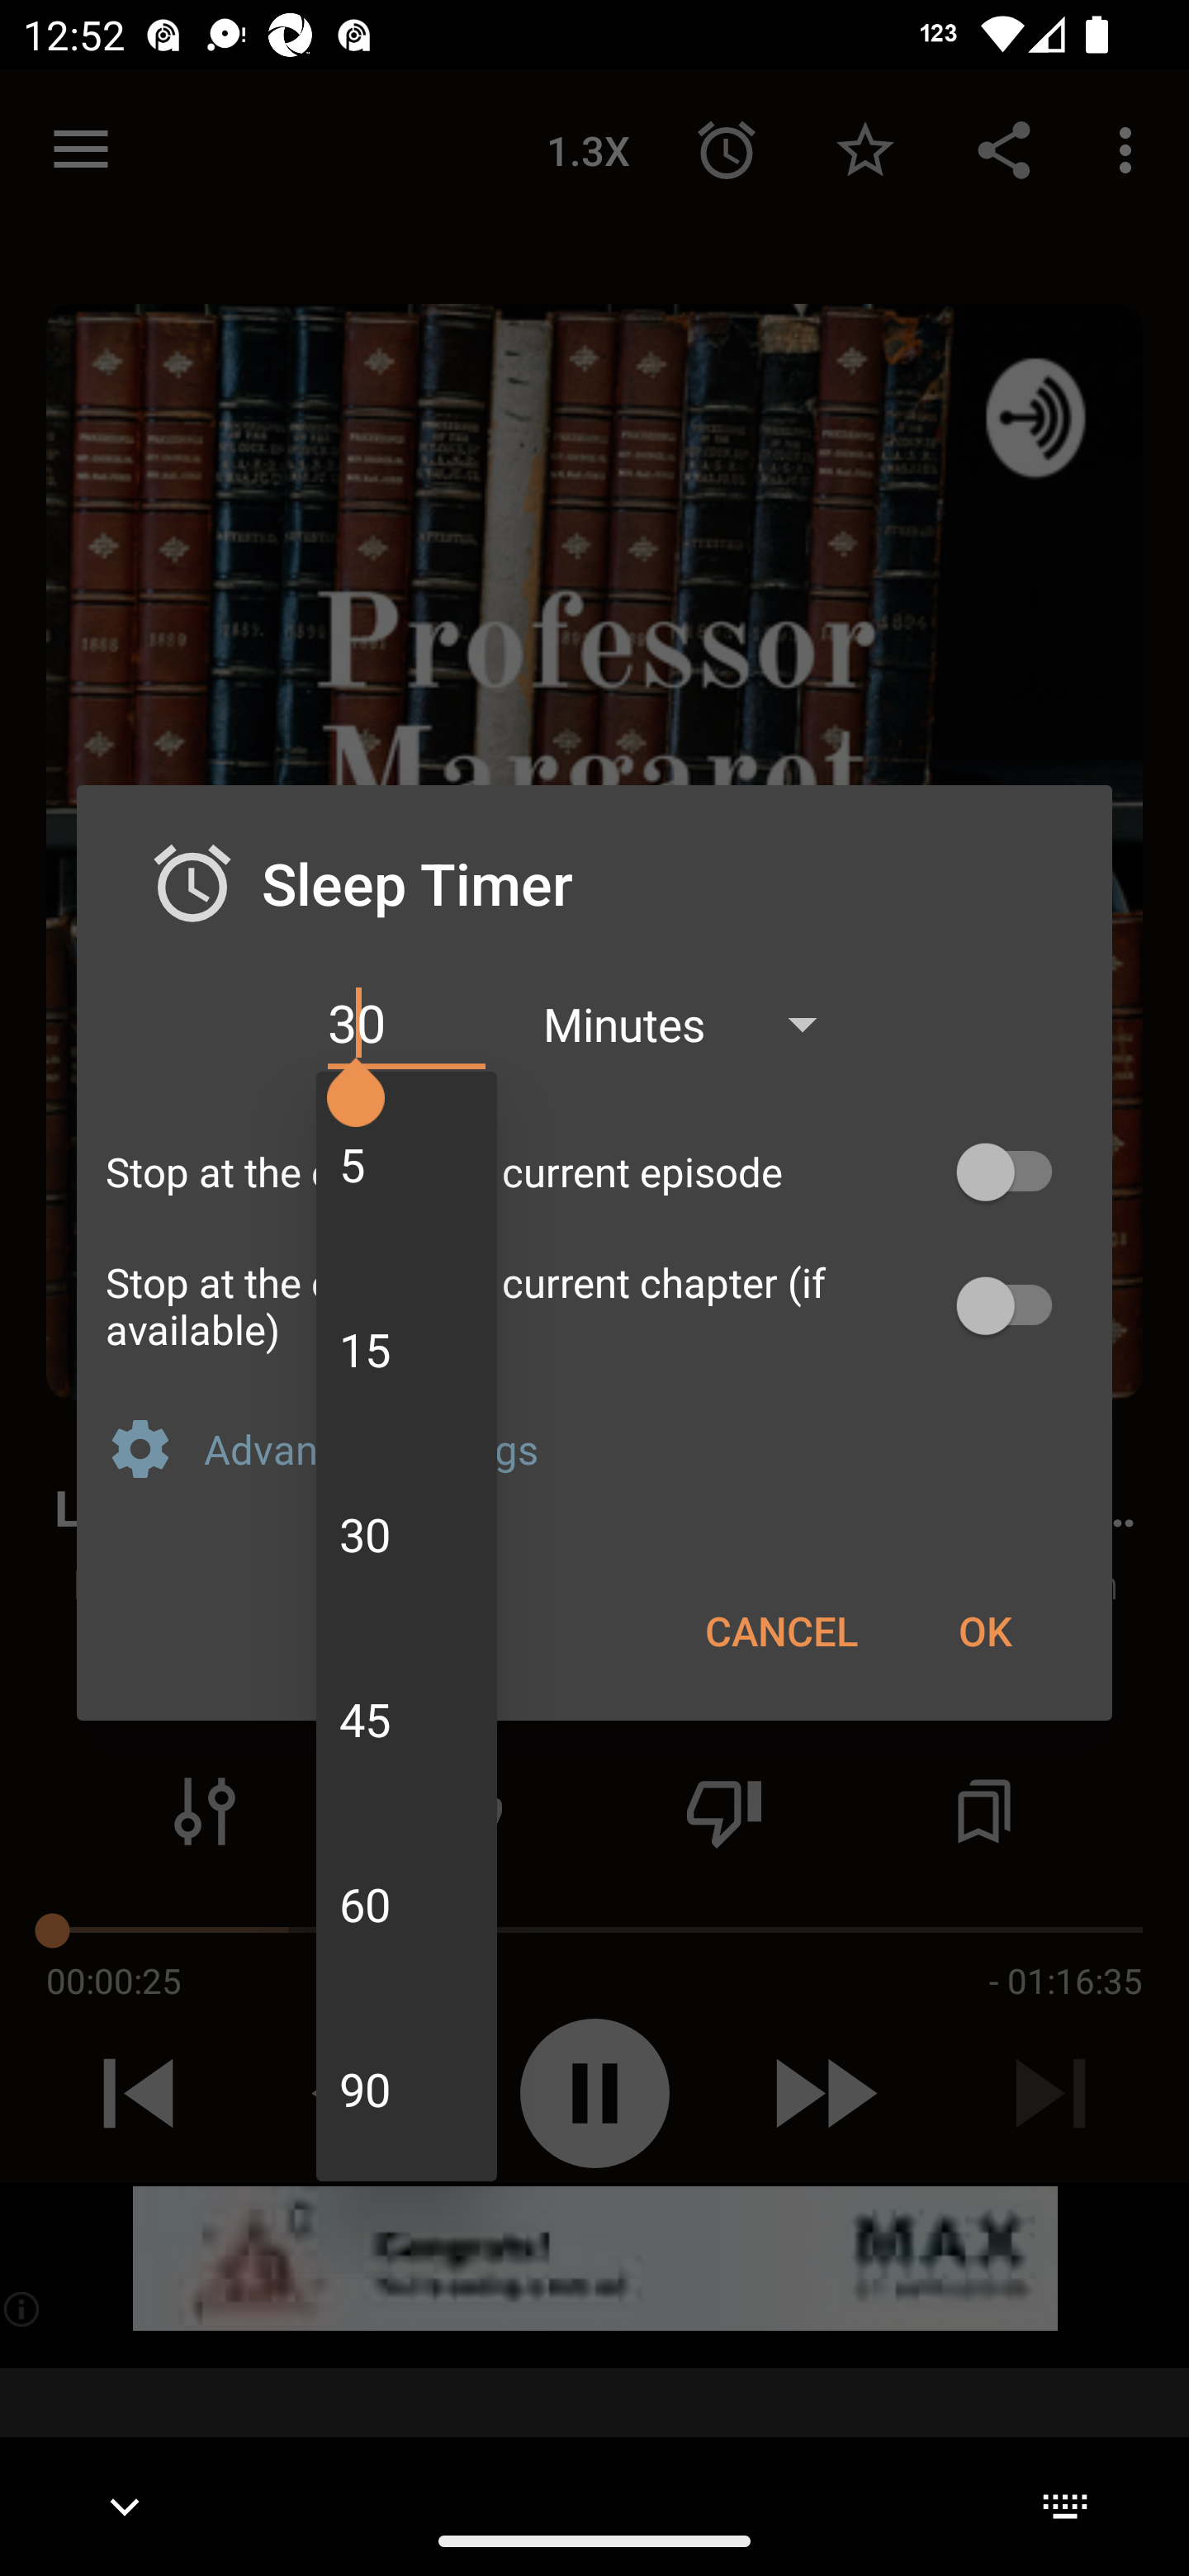  What do you see at coordinates (695, 1024) in the screenshot?
I see `Minutes` at bounding box center [695, 1024].